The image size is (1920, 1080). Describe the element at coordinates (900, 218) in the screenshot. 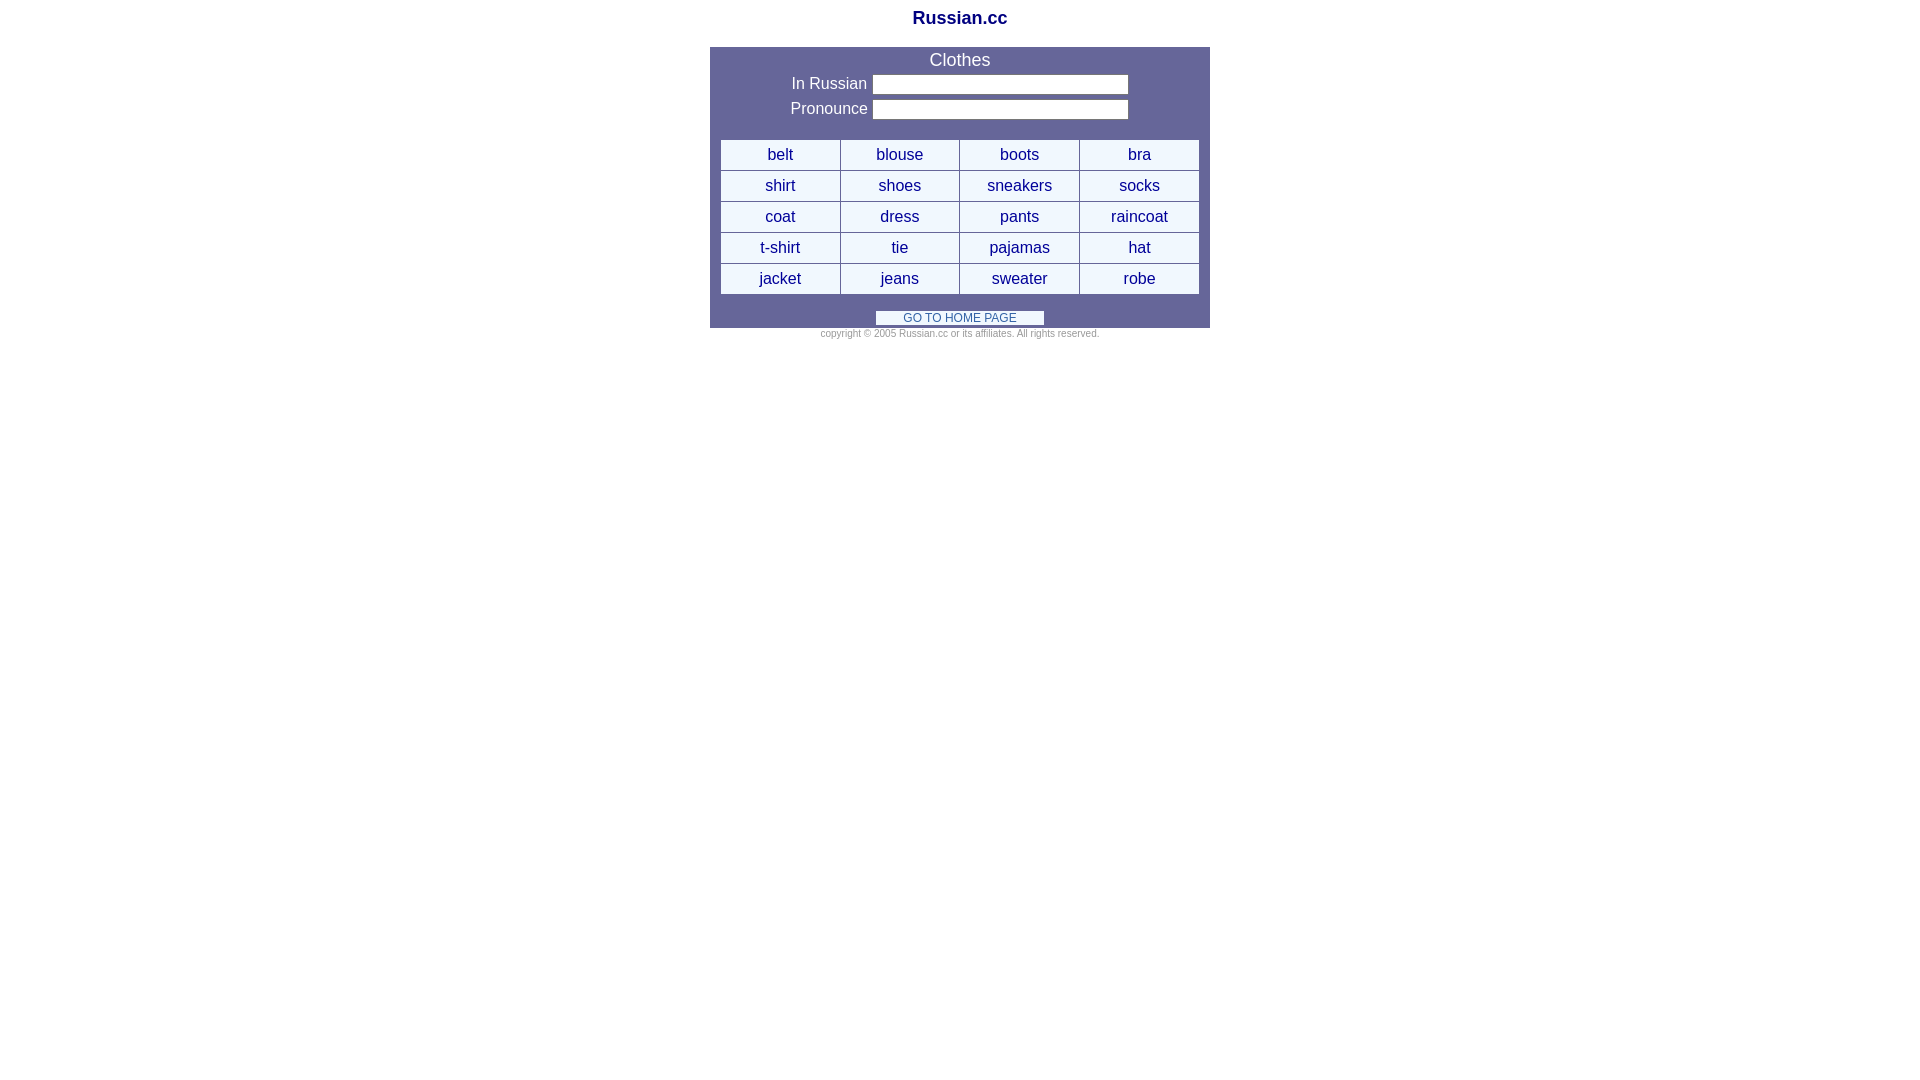

I see `dress` at that location.